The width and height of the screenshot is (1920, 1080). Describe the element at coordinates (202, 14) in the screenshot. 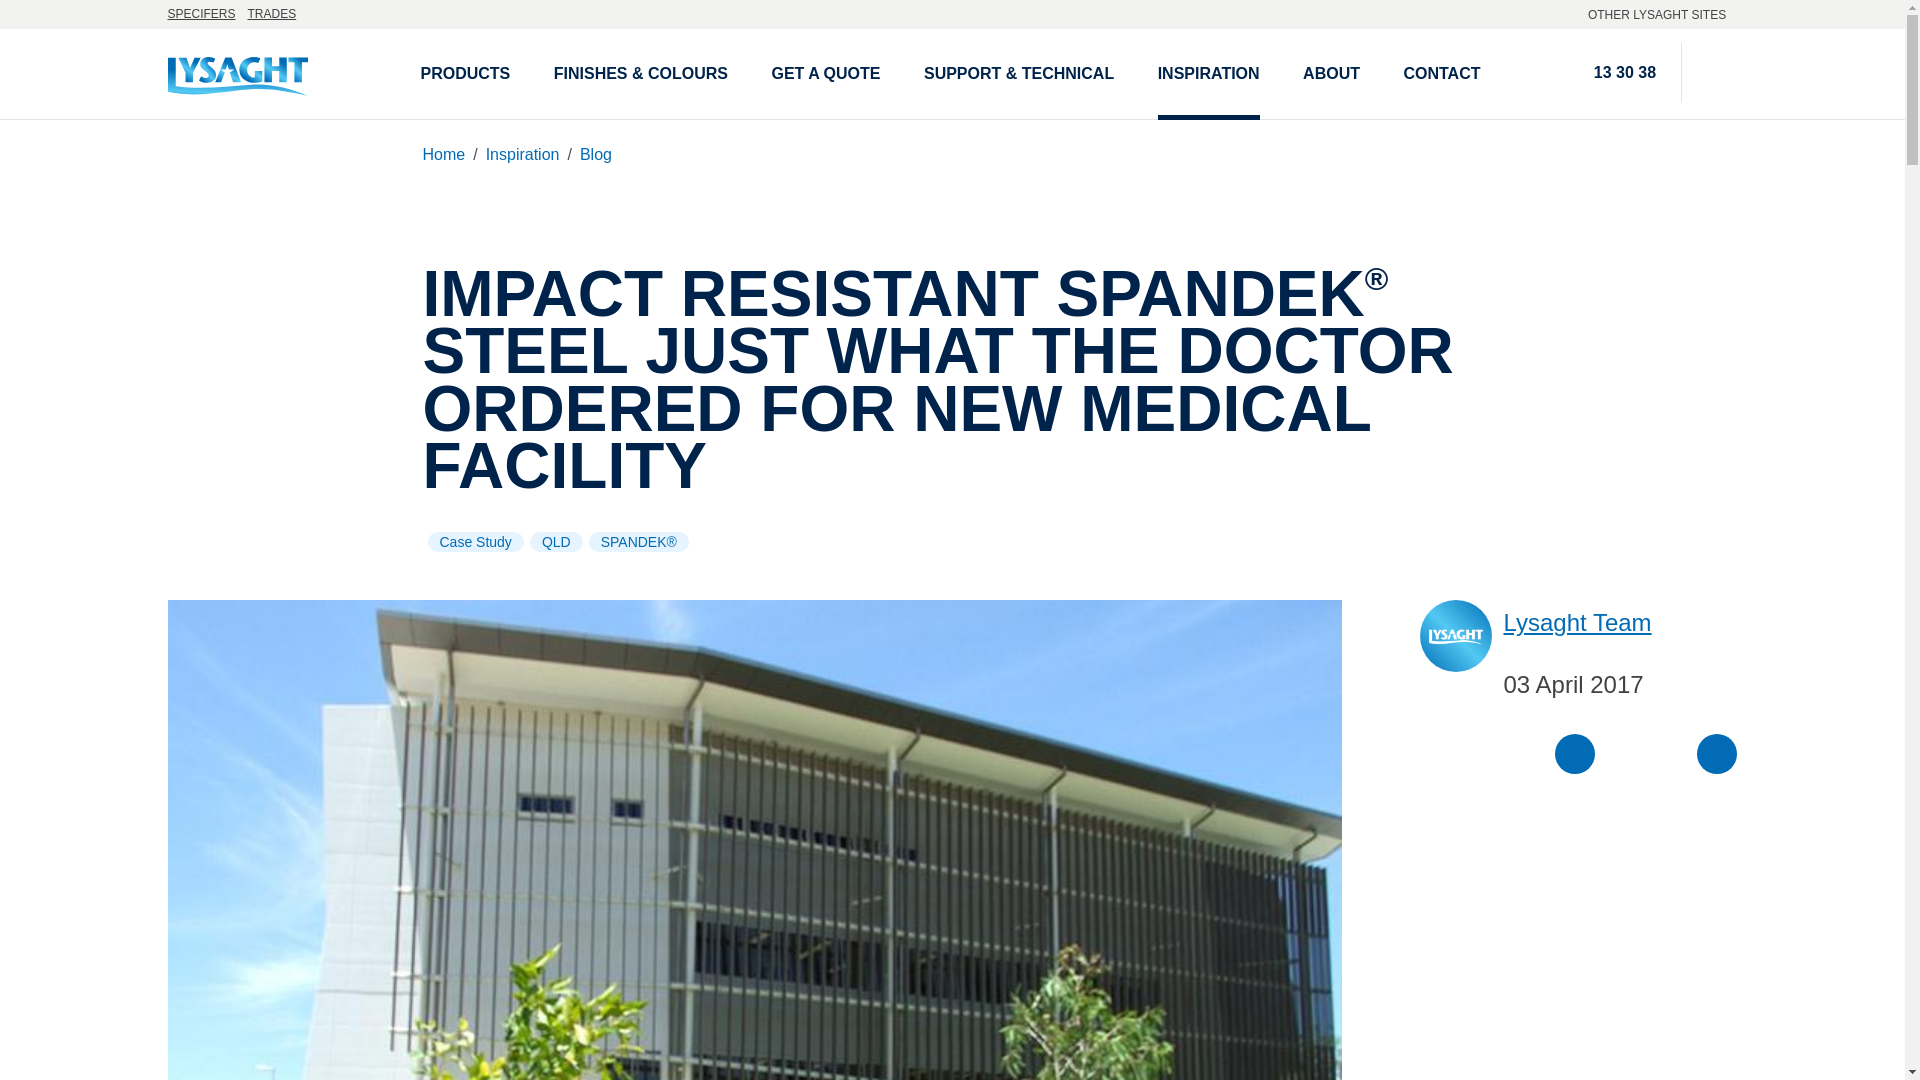

I see `SPECIFERS` at that location.